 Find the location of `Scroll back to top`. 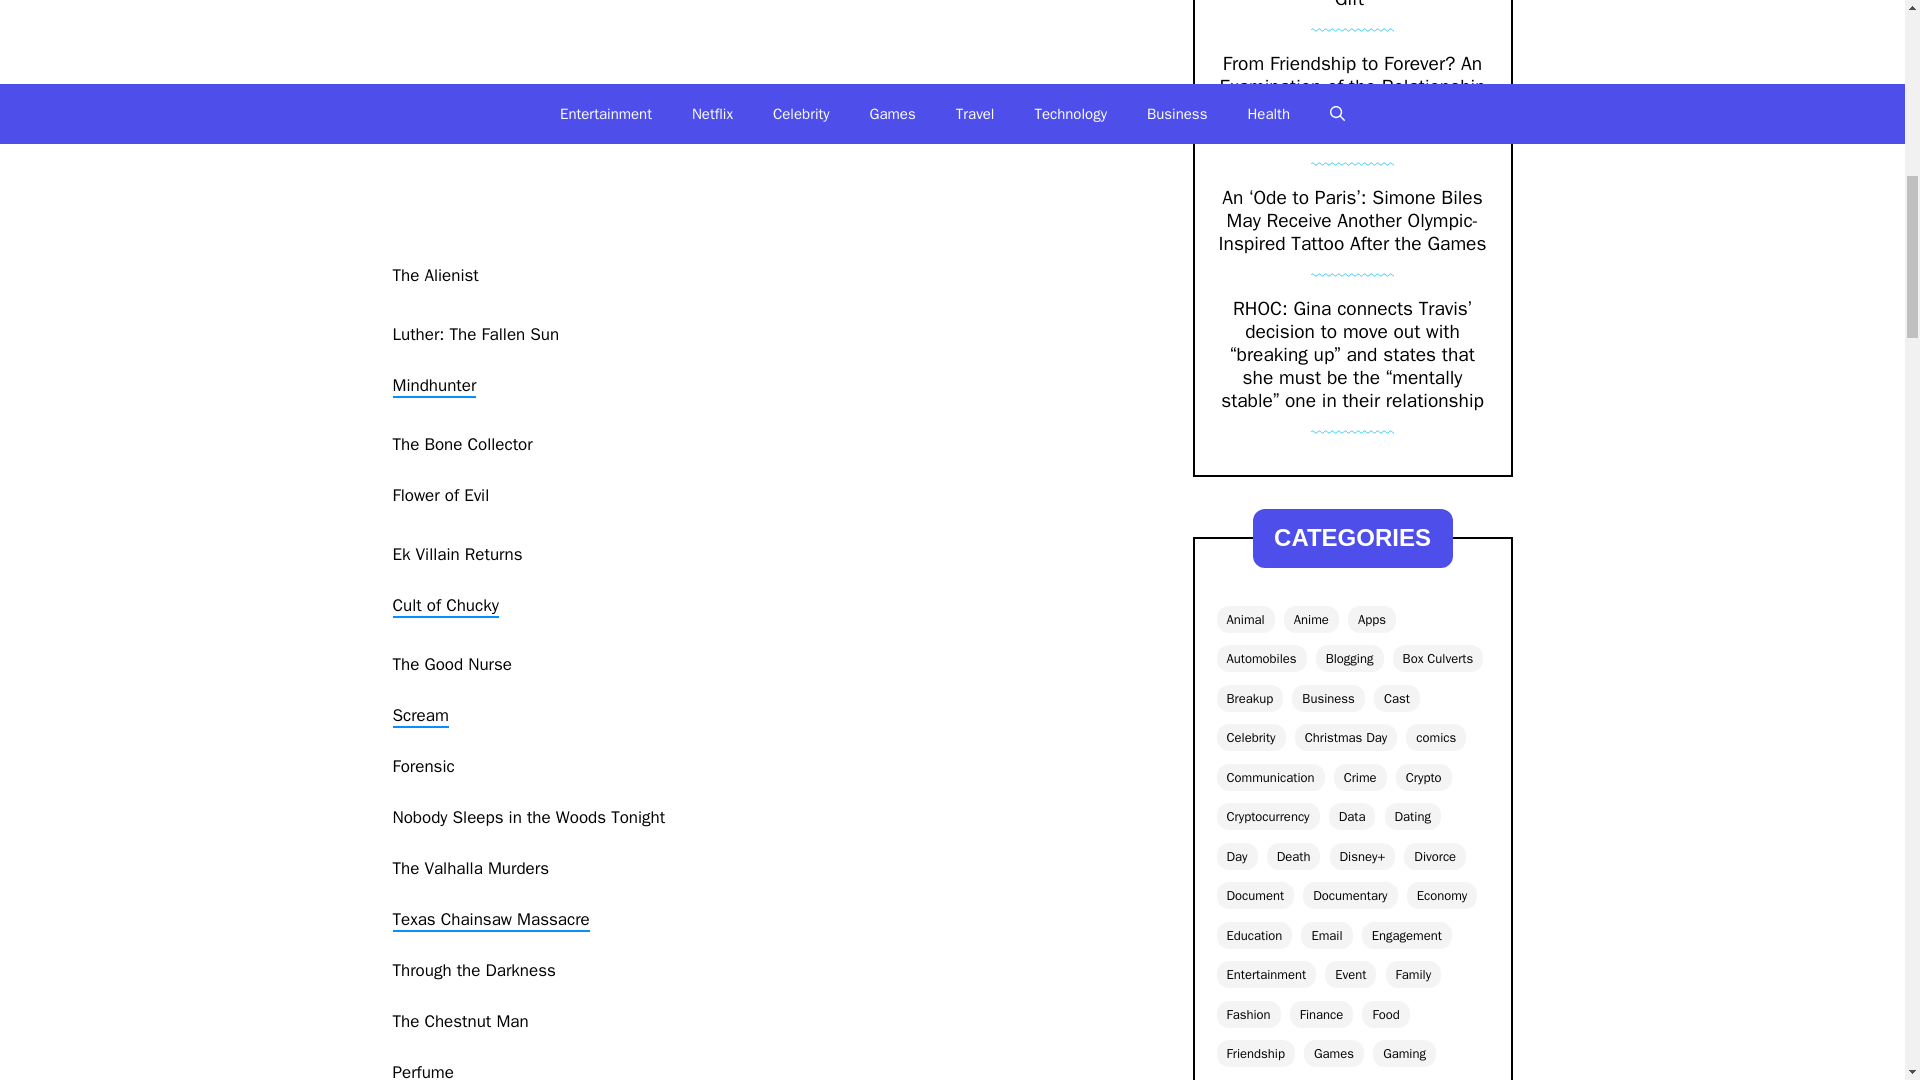

Scroll back to top is located at coordinates (1855, 949).